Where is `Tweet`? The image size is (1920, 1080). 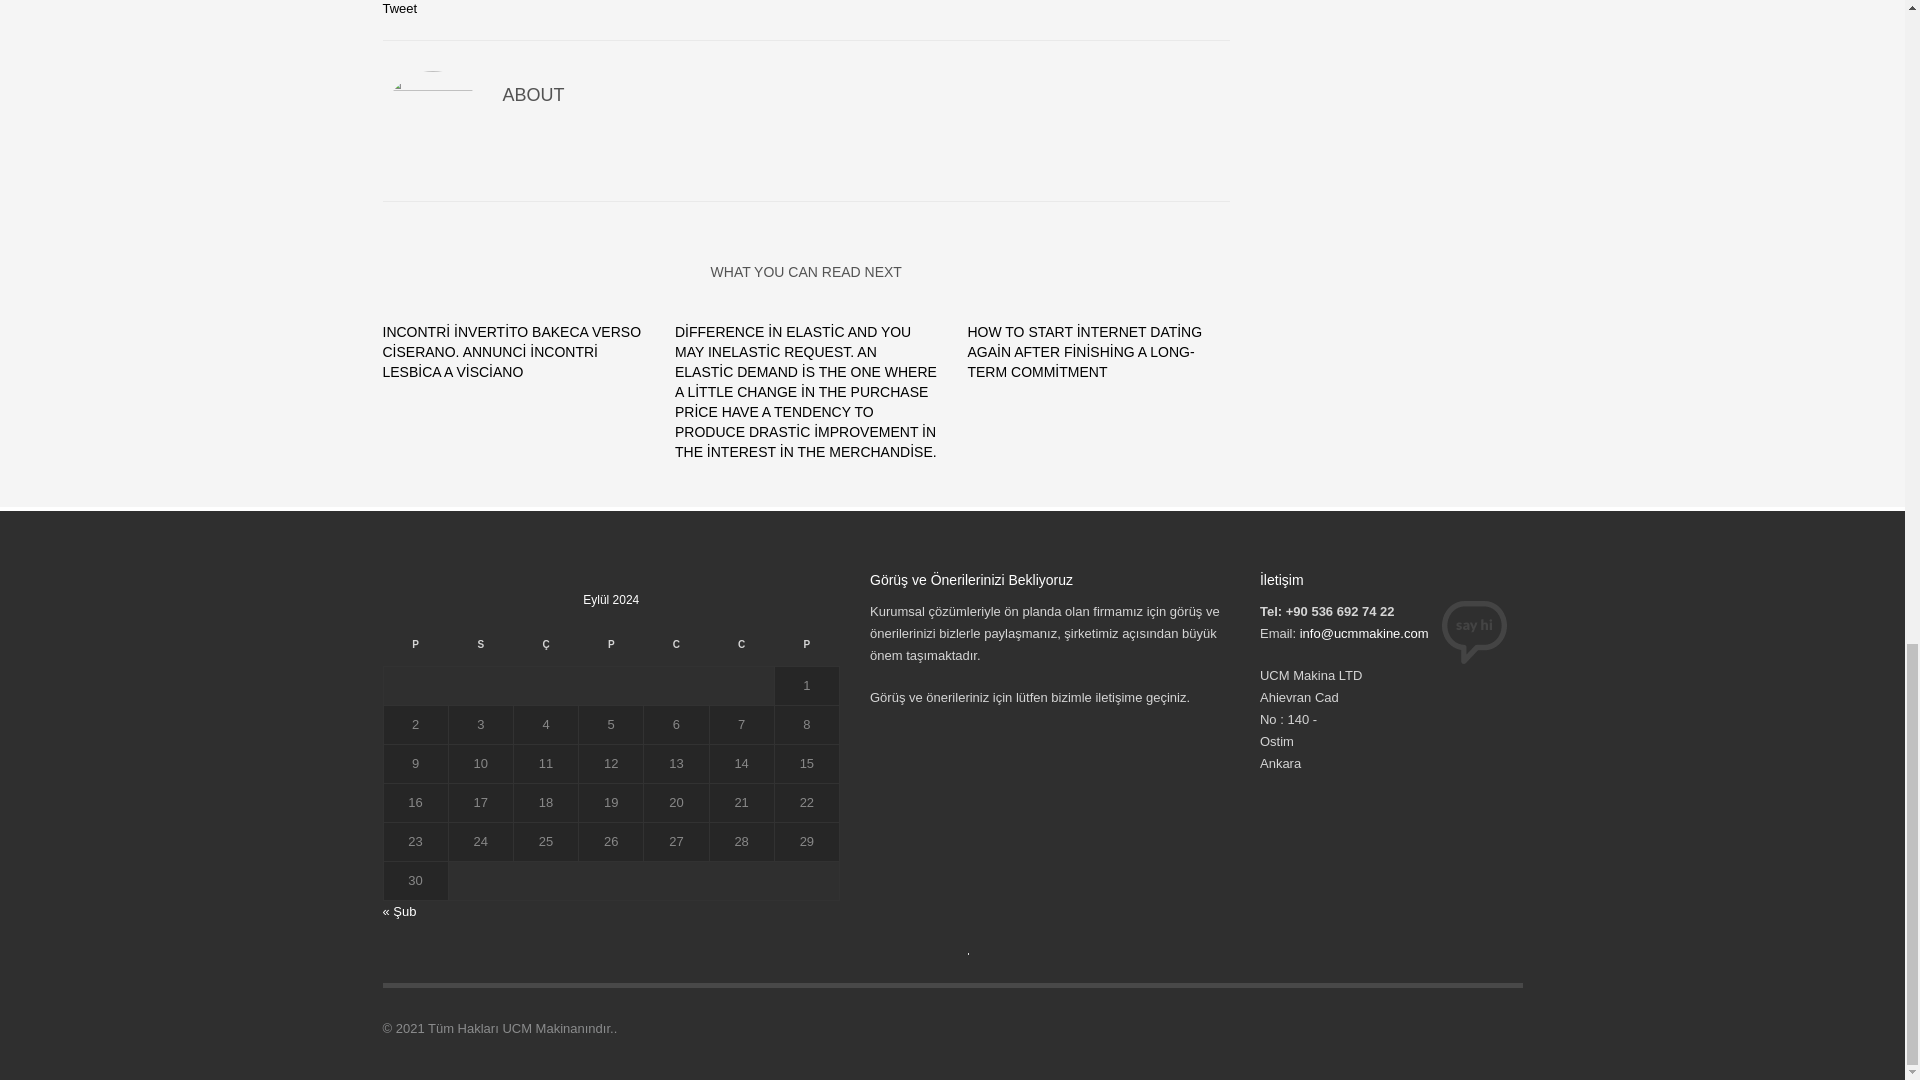 Tweet is located at coordinates (399, 8).